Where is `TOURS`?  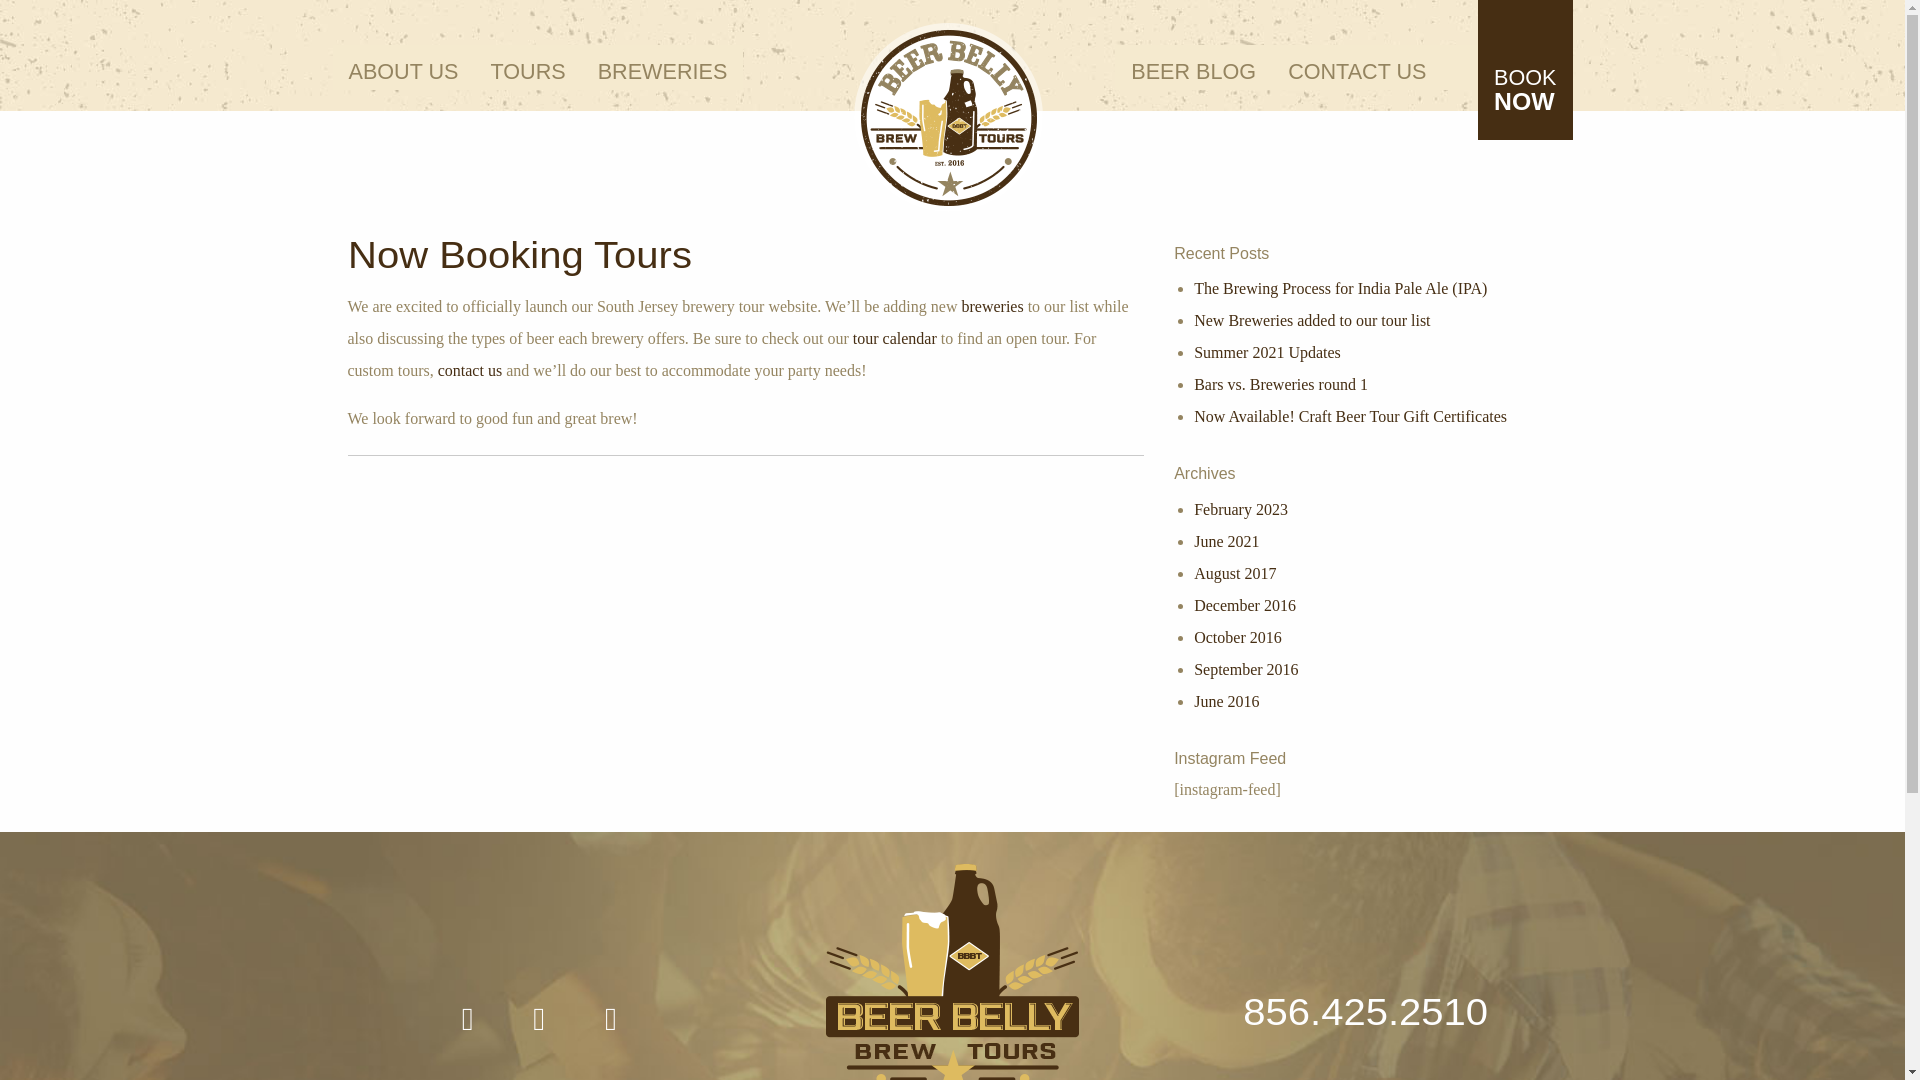 TOURS is located at coordinates (528, 67).